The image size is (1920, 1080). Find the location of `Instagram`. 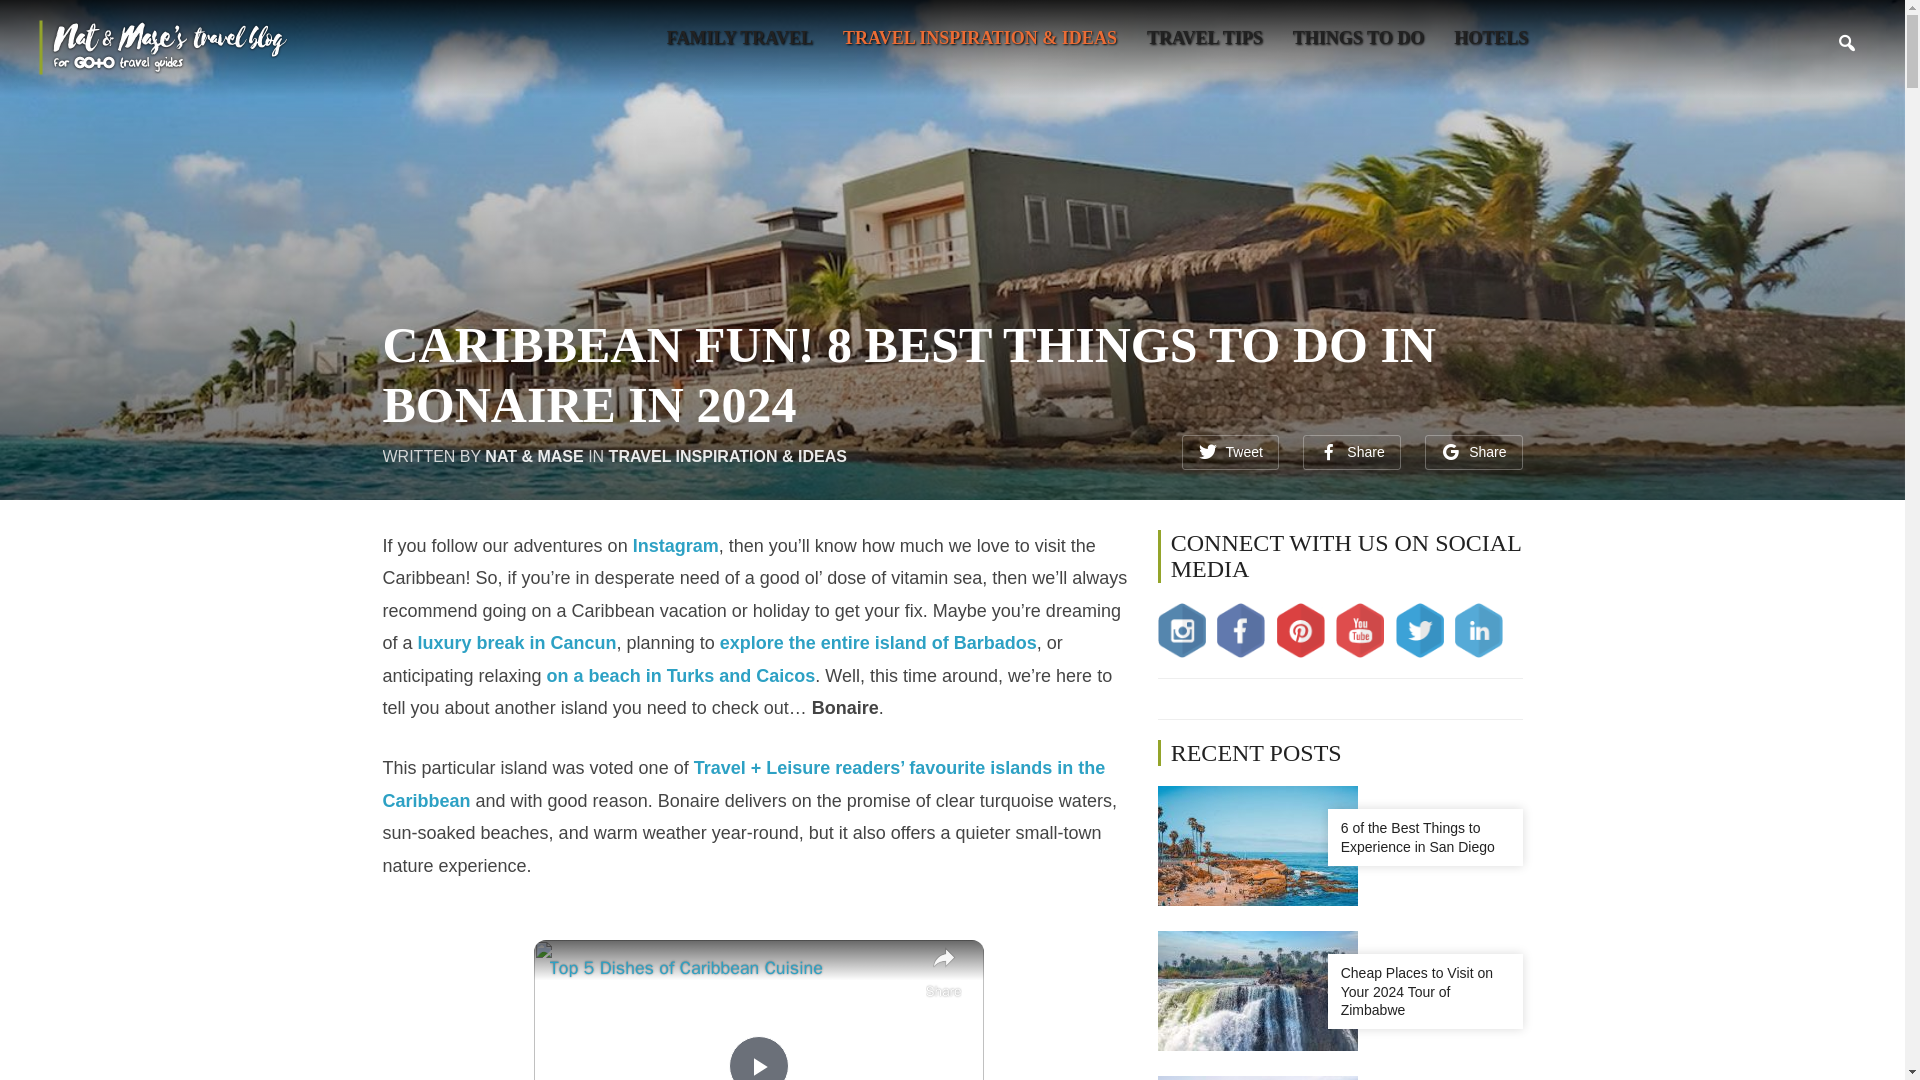

Instagram is located at coordinates (676, 546).